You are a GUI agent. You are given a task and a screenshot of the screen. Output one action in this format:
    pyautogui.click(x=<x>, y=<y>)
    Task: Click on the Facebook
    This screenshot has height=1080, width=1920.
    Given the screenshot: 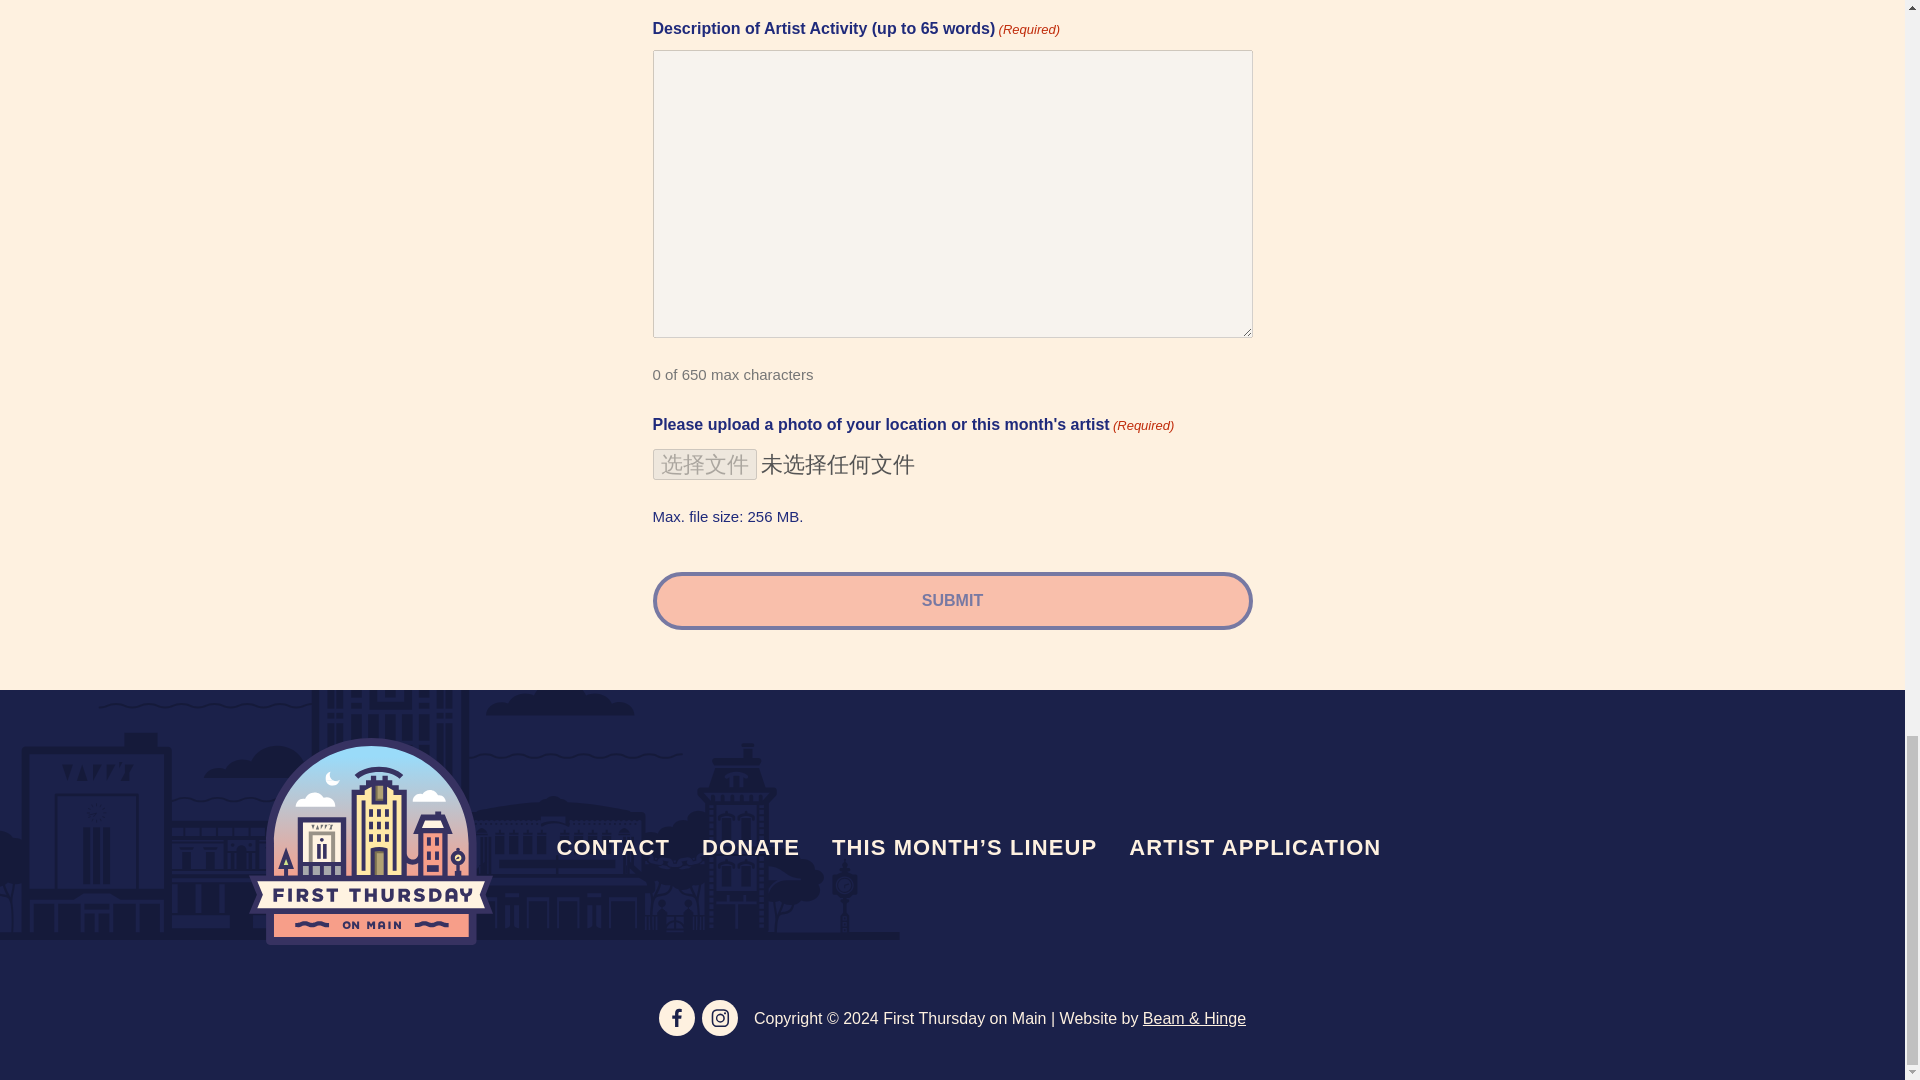 What is the action you would take?
    pyautogui.click(x=676, y=1018)
    